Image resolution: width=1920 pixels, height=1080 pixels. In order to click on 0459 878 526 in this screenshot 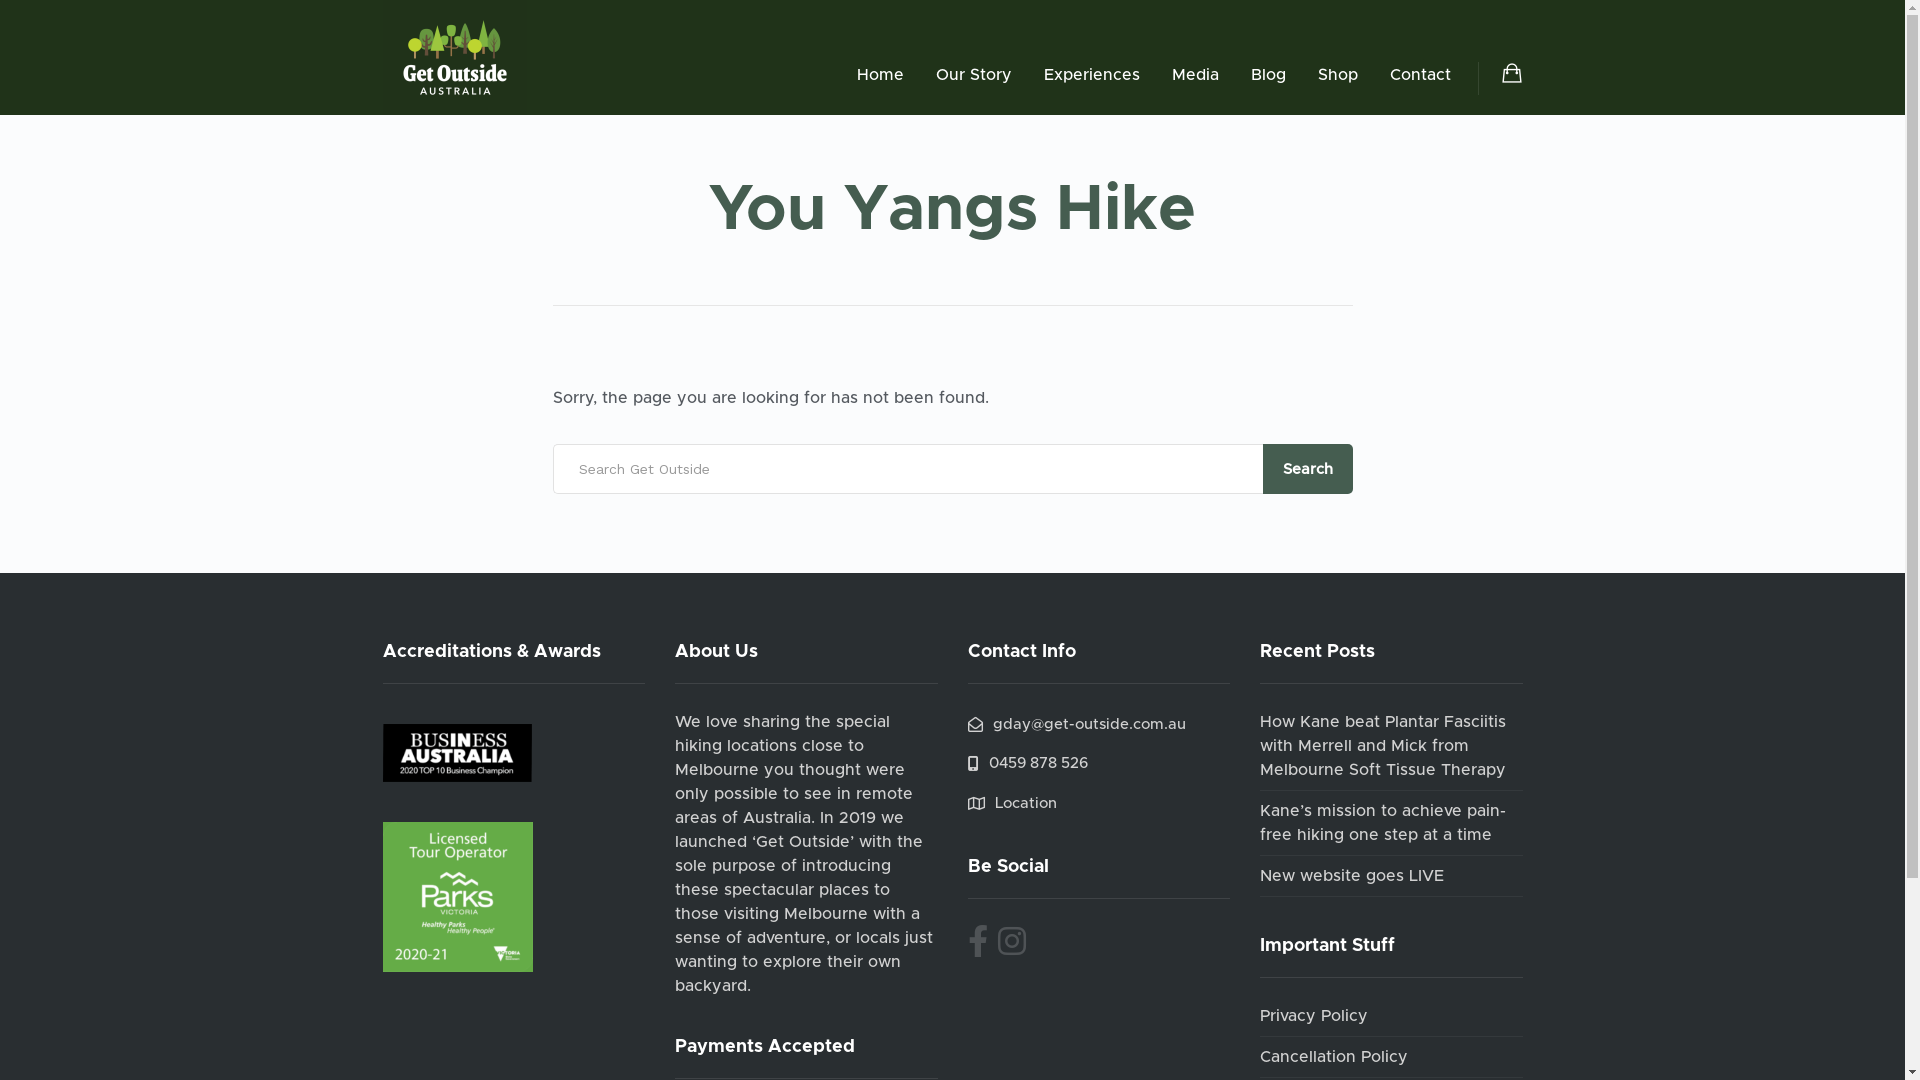, I will do `click(1028, 764)`.